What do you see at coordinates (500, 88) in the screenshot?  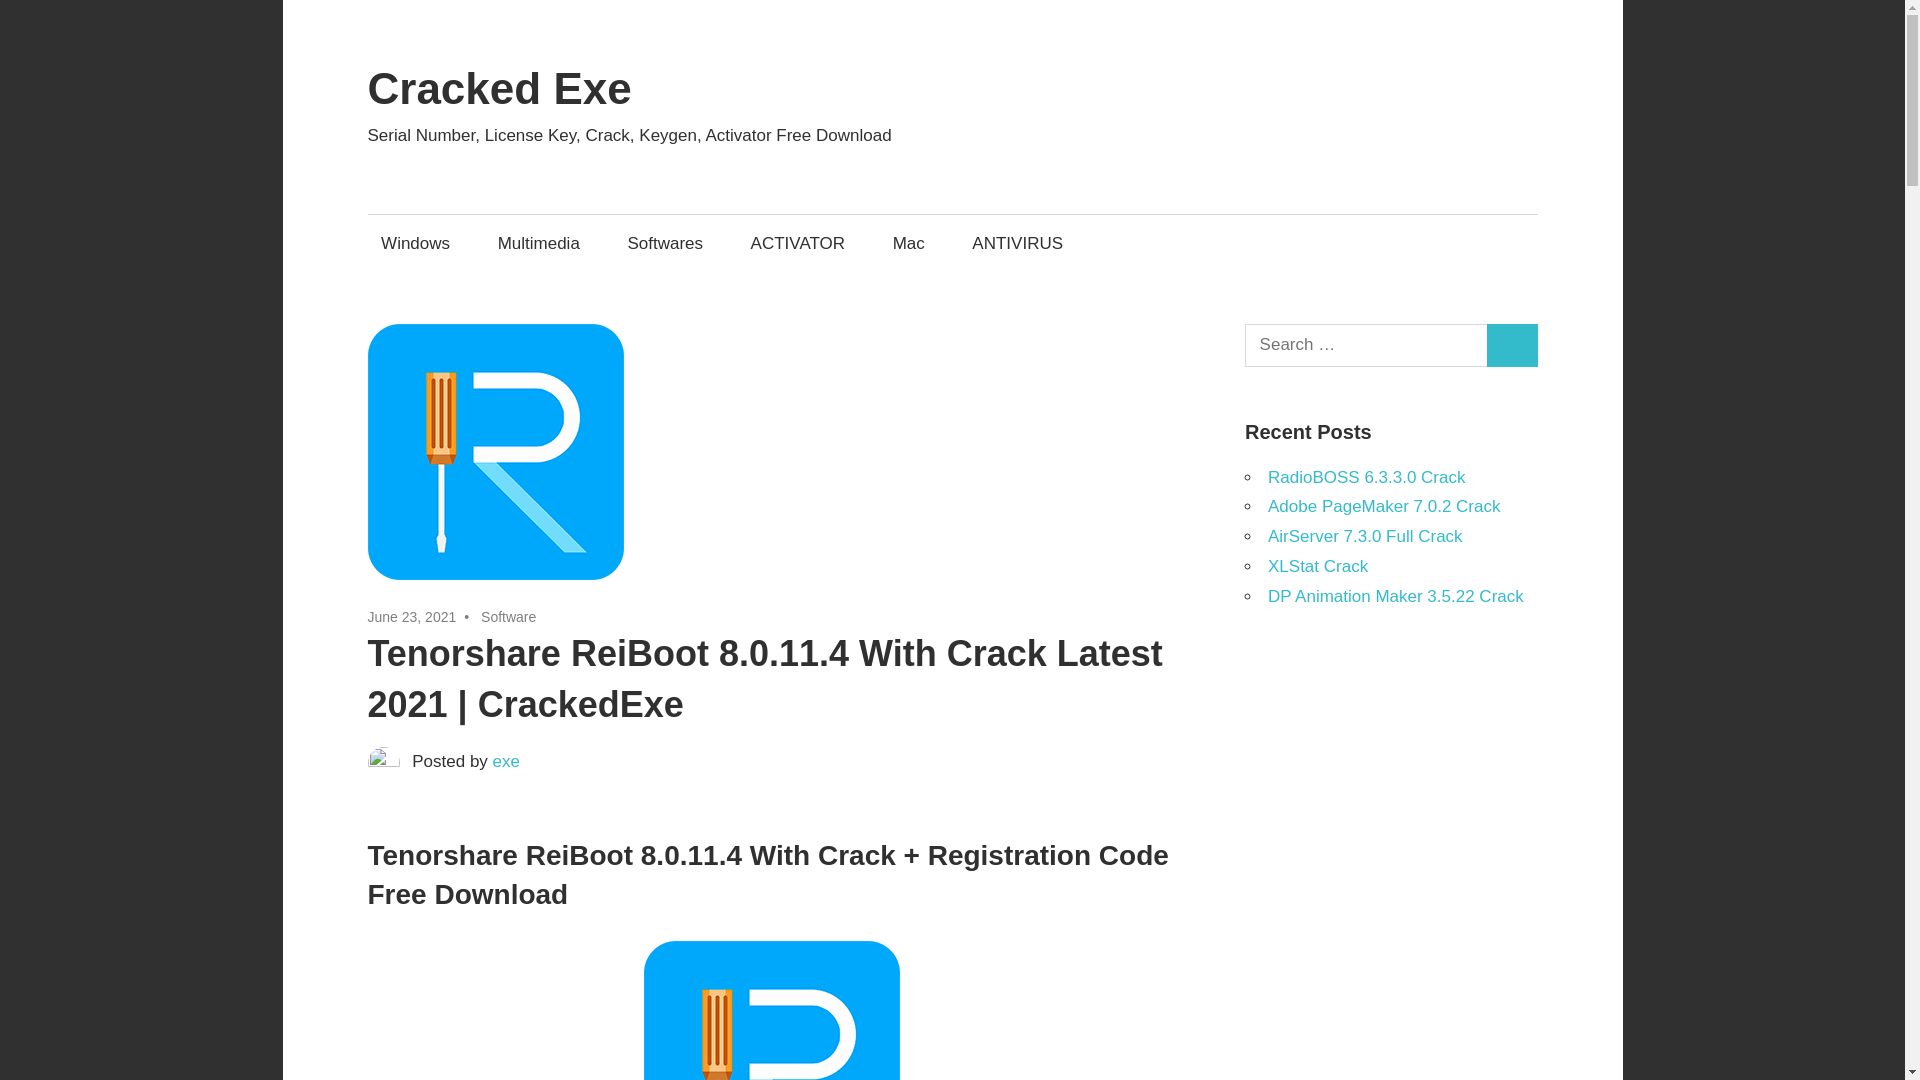 I see `Cracked Exe` at bounding box center [500, 88].